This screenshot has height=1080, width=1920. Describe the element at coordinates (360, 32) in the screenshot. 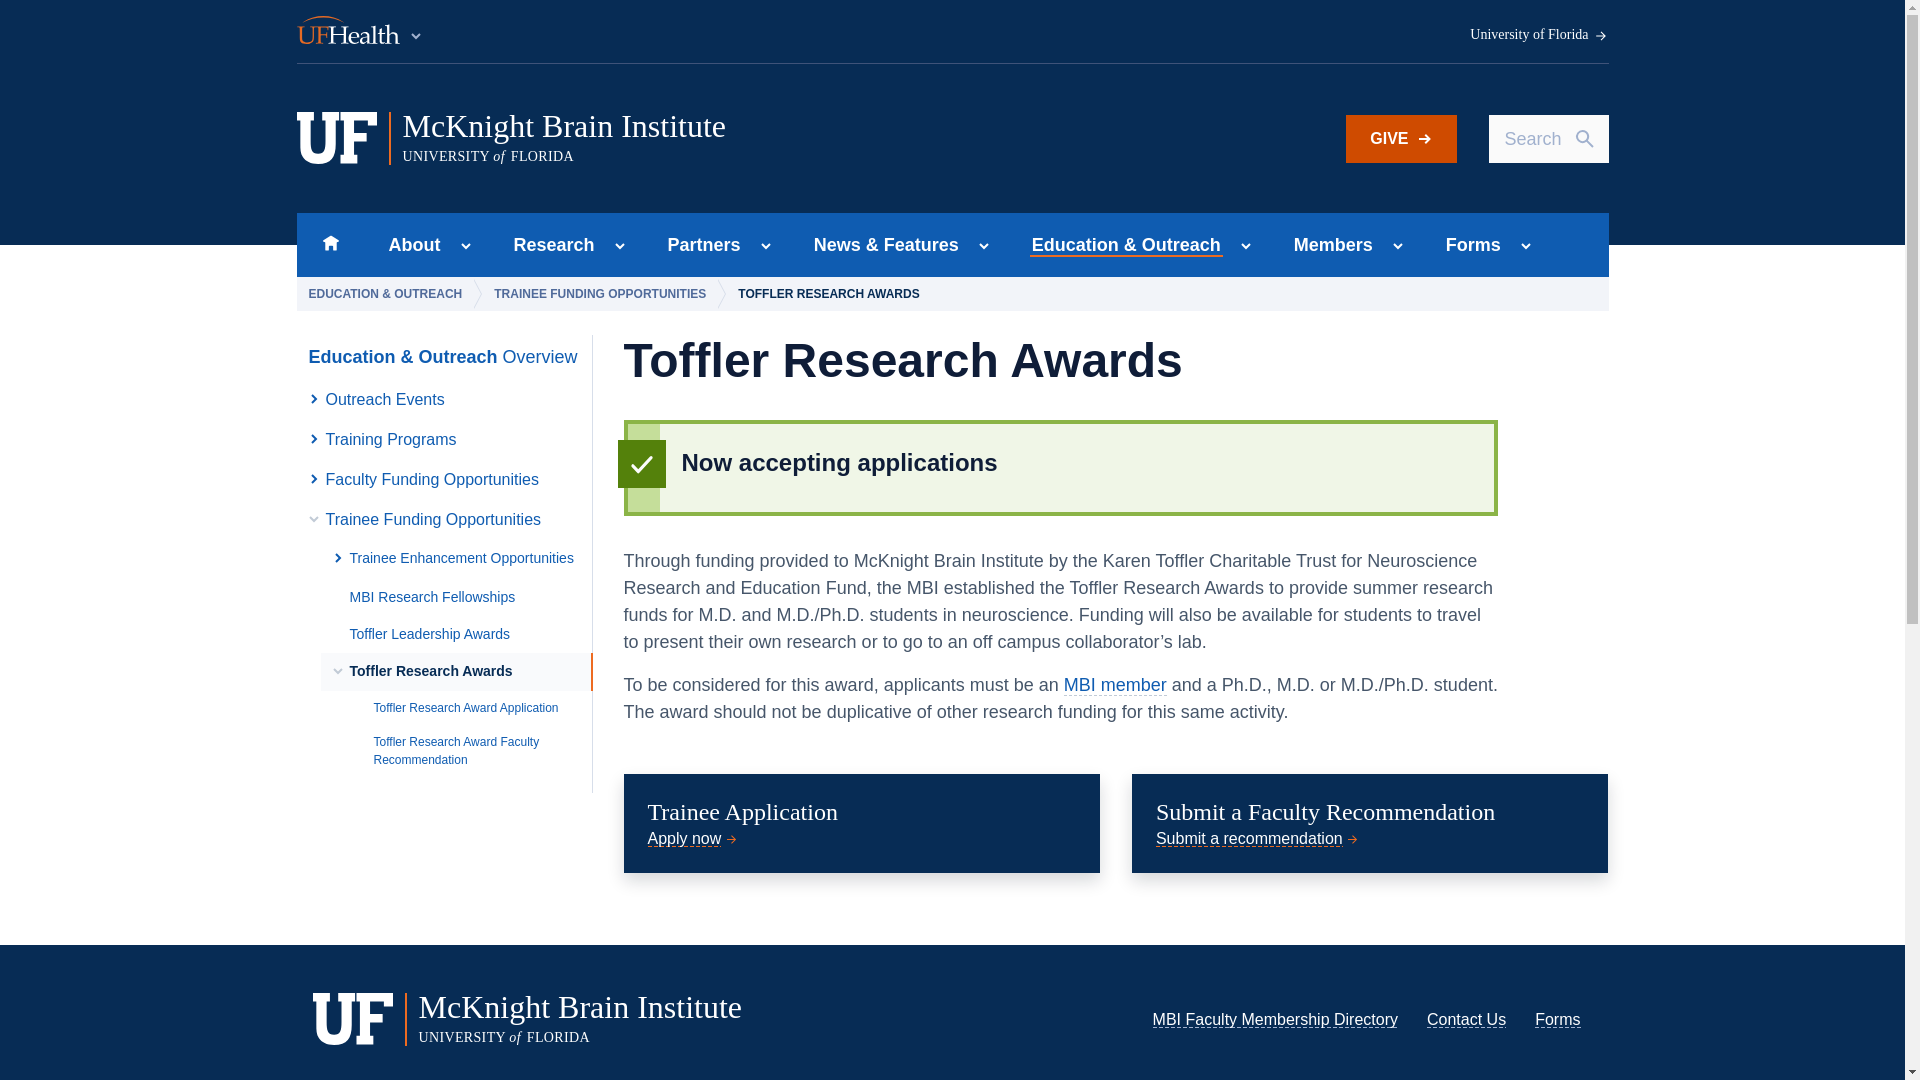

I see `Show submenu for About` at that location.